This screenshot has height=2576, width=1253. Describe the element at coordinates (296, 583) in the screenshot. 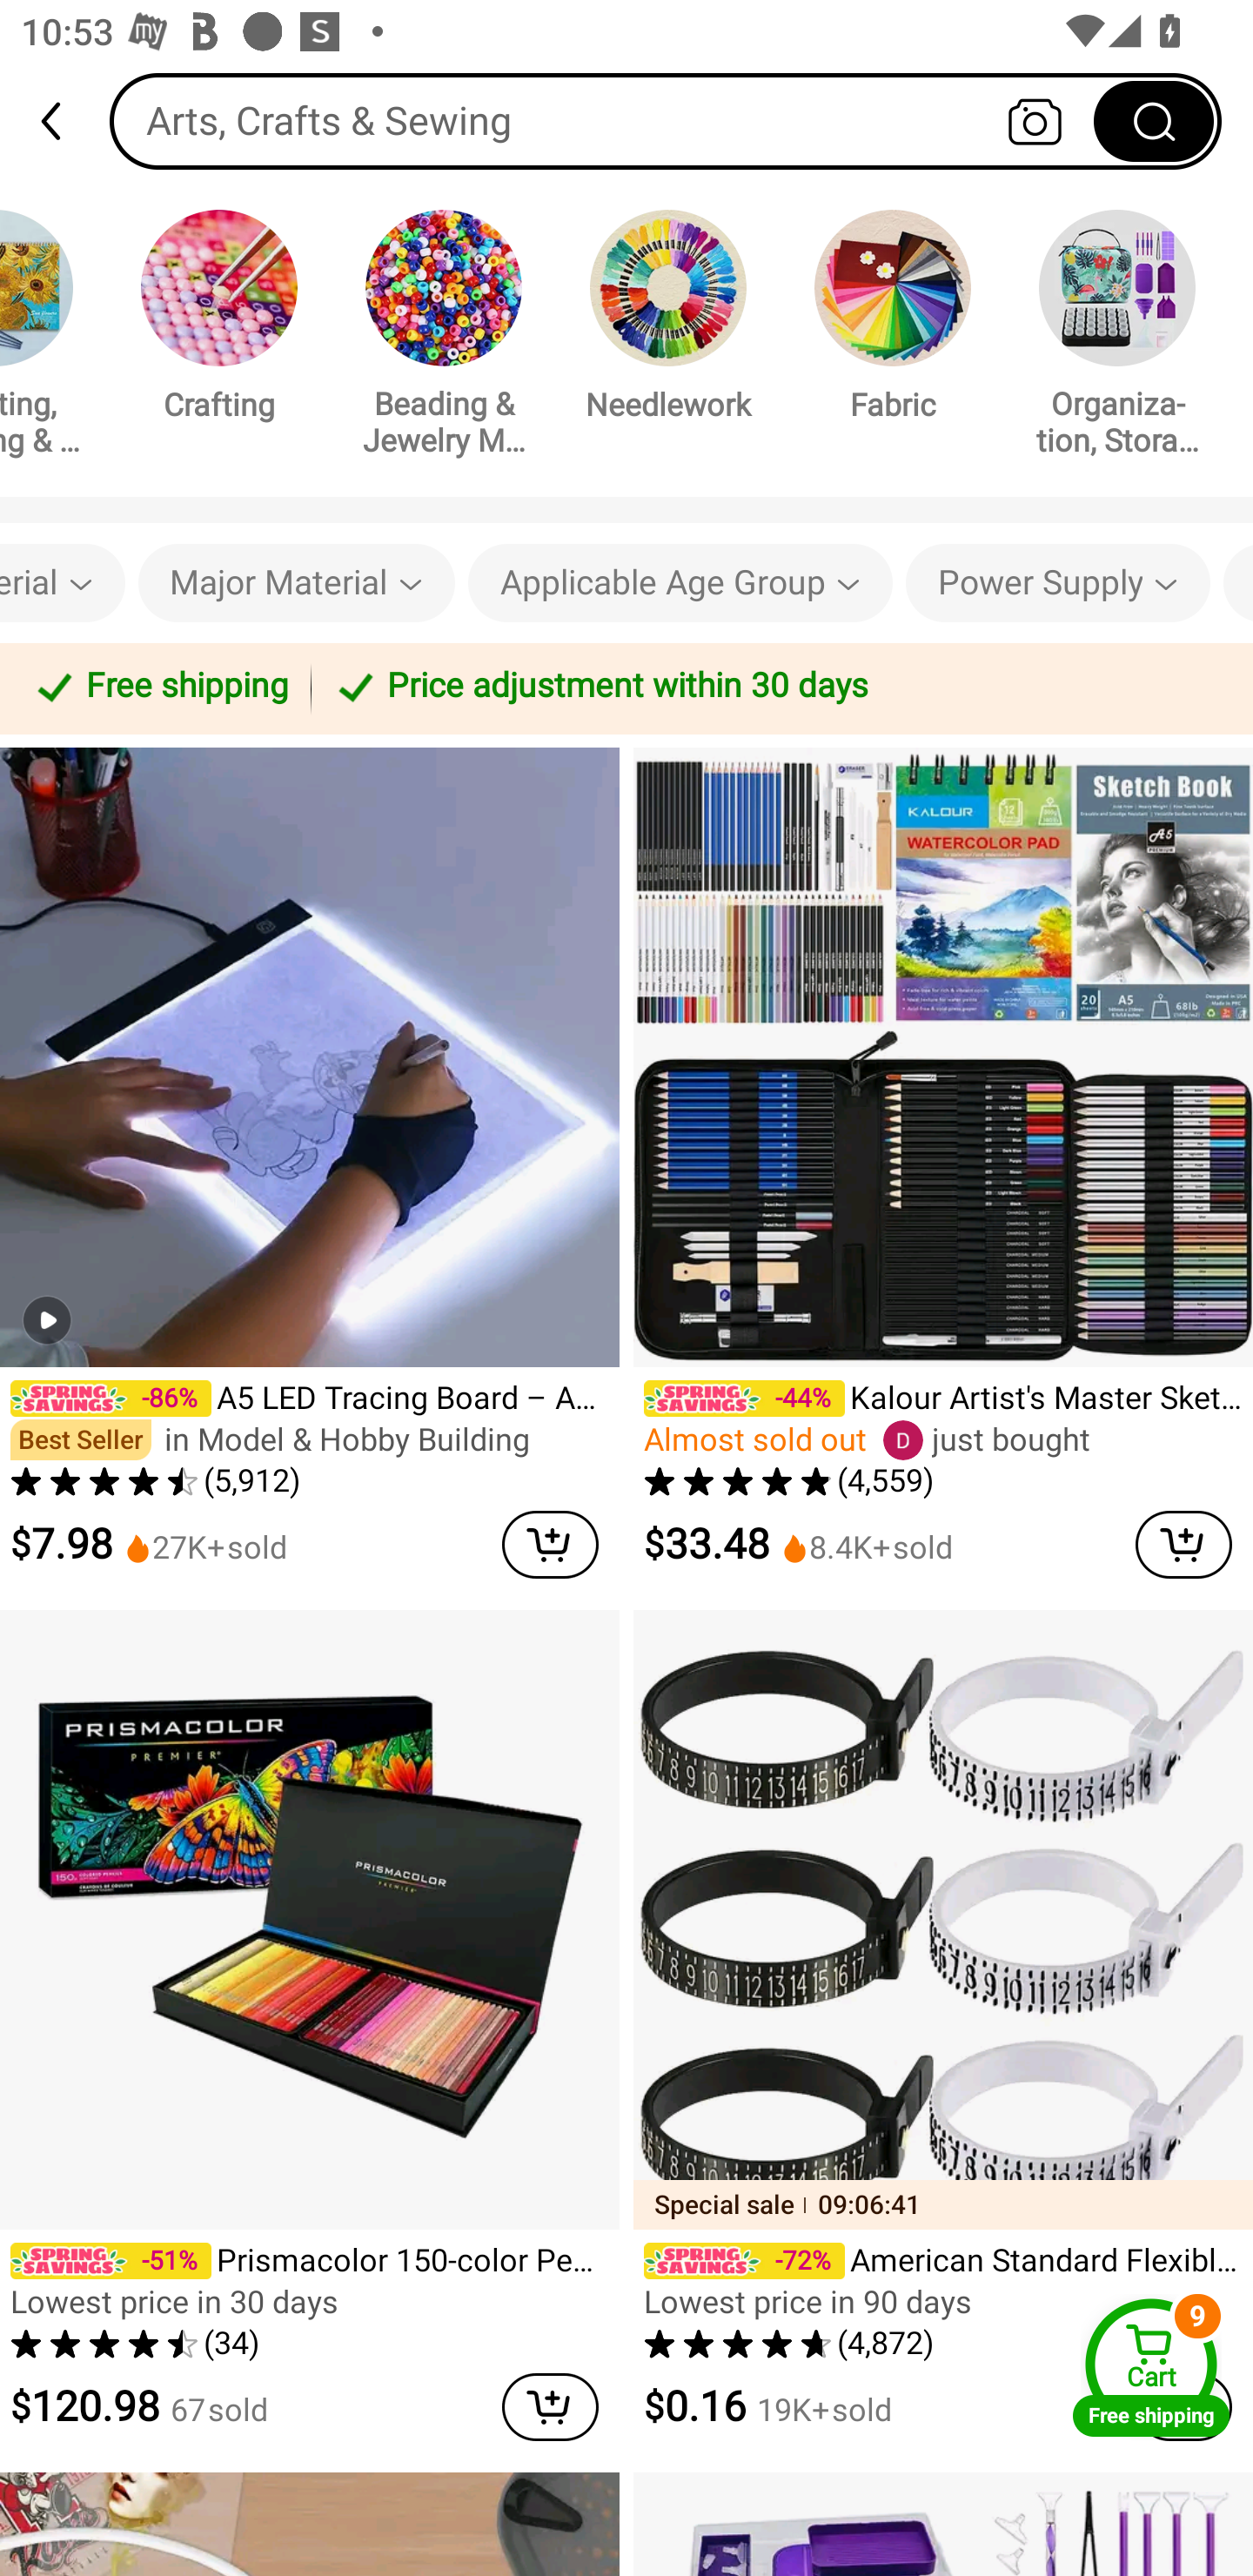

I see `Major Material` at that location.